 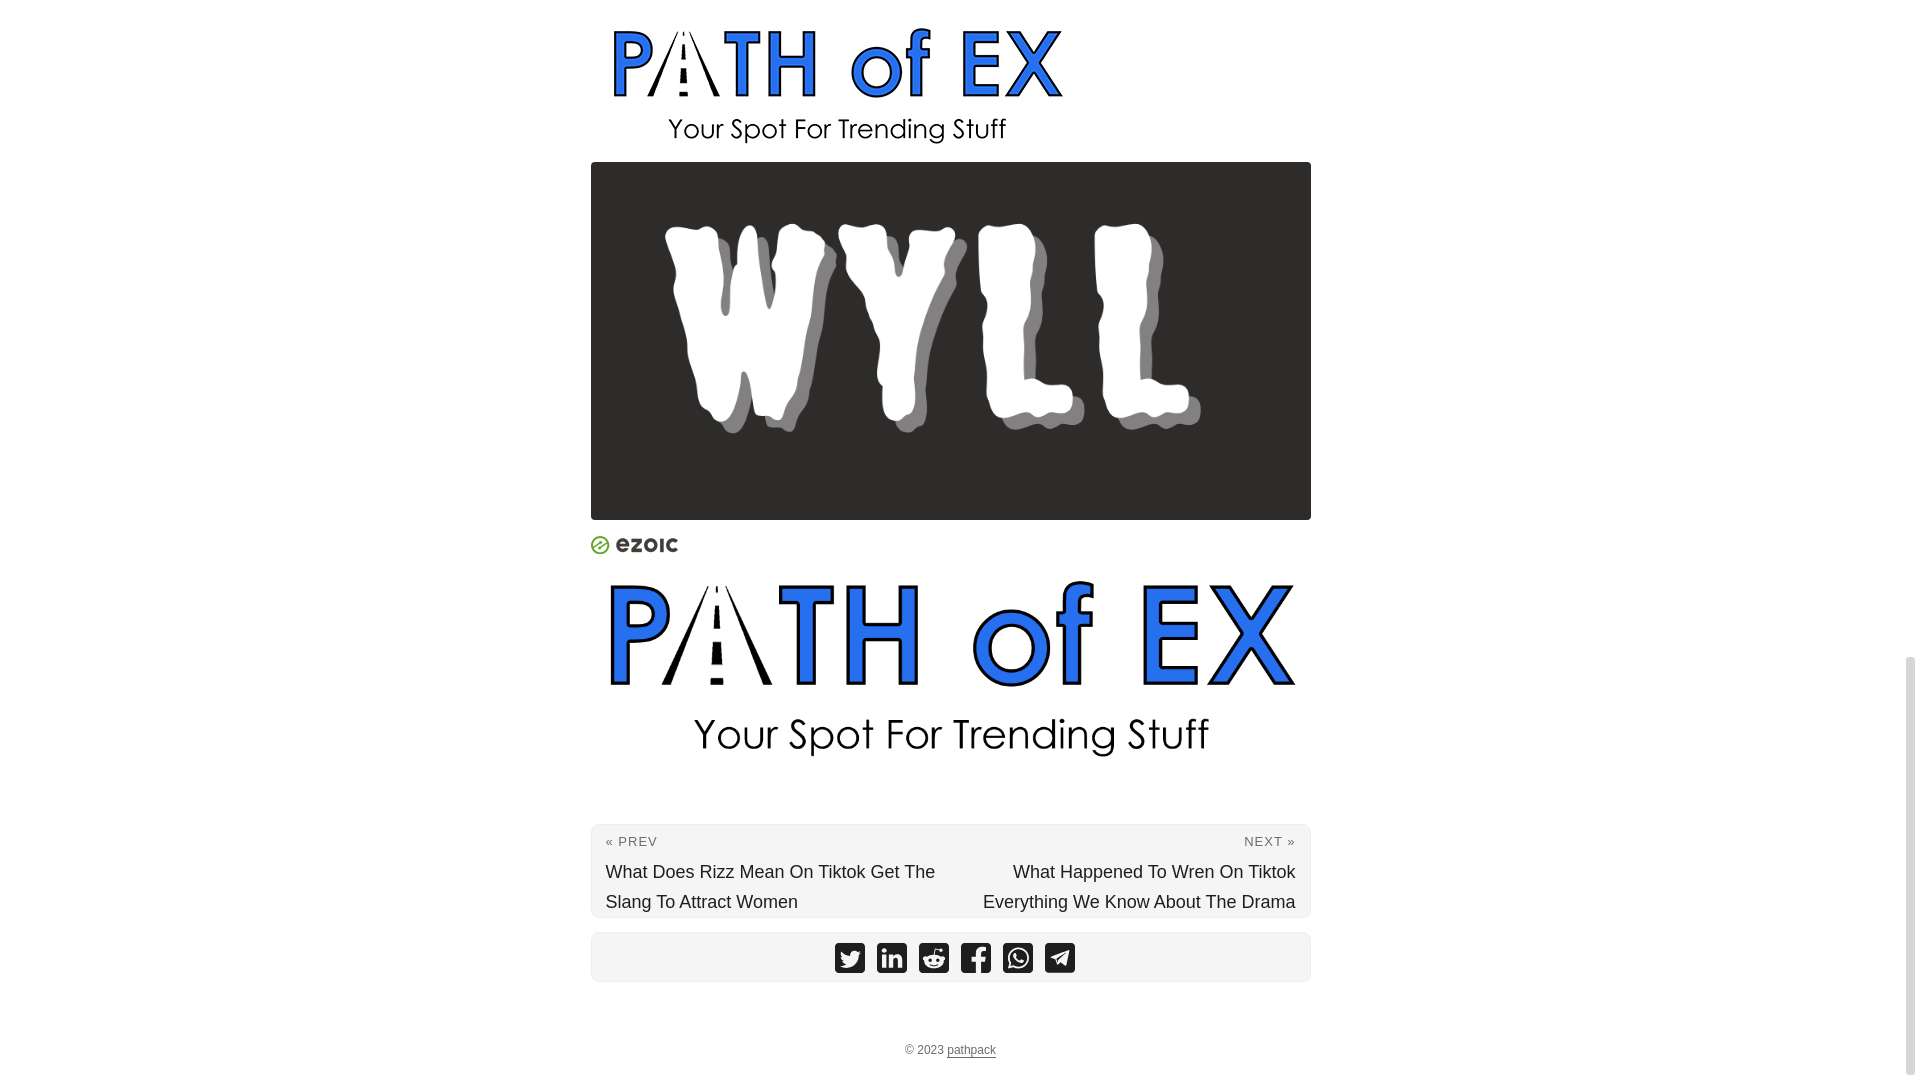 I want to click on pathpack, so click(x=971, y=1050).